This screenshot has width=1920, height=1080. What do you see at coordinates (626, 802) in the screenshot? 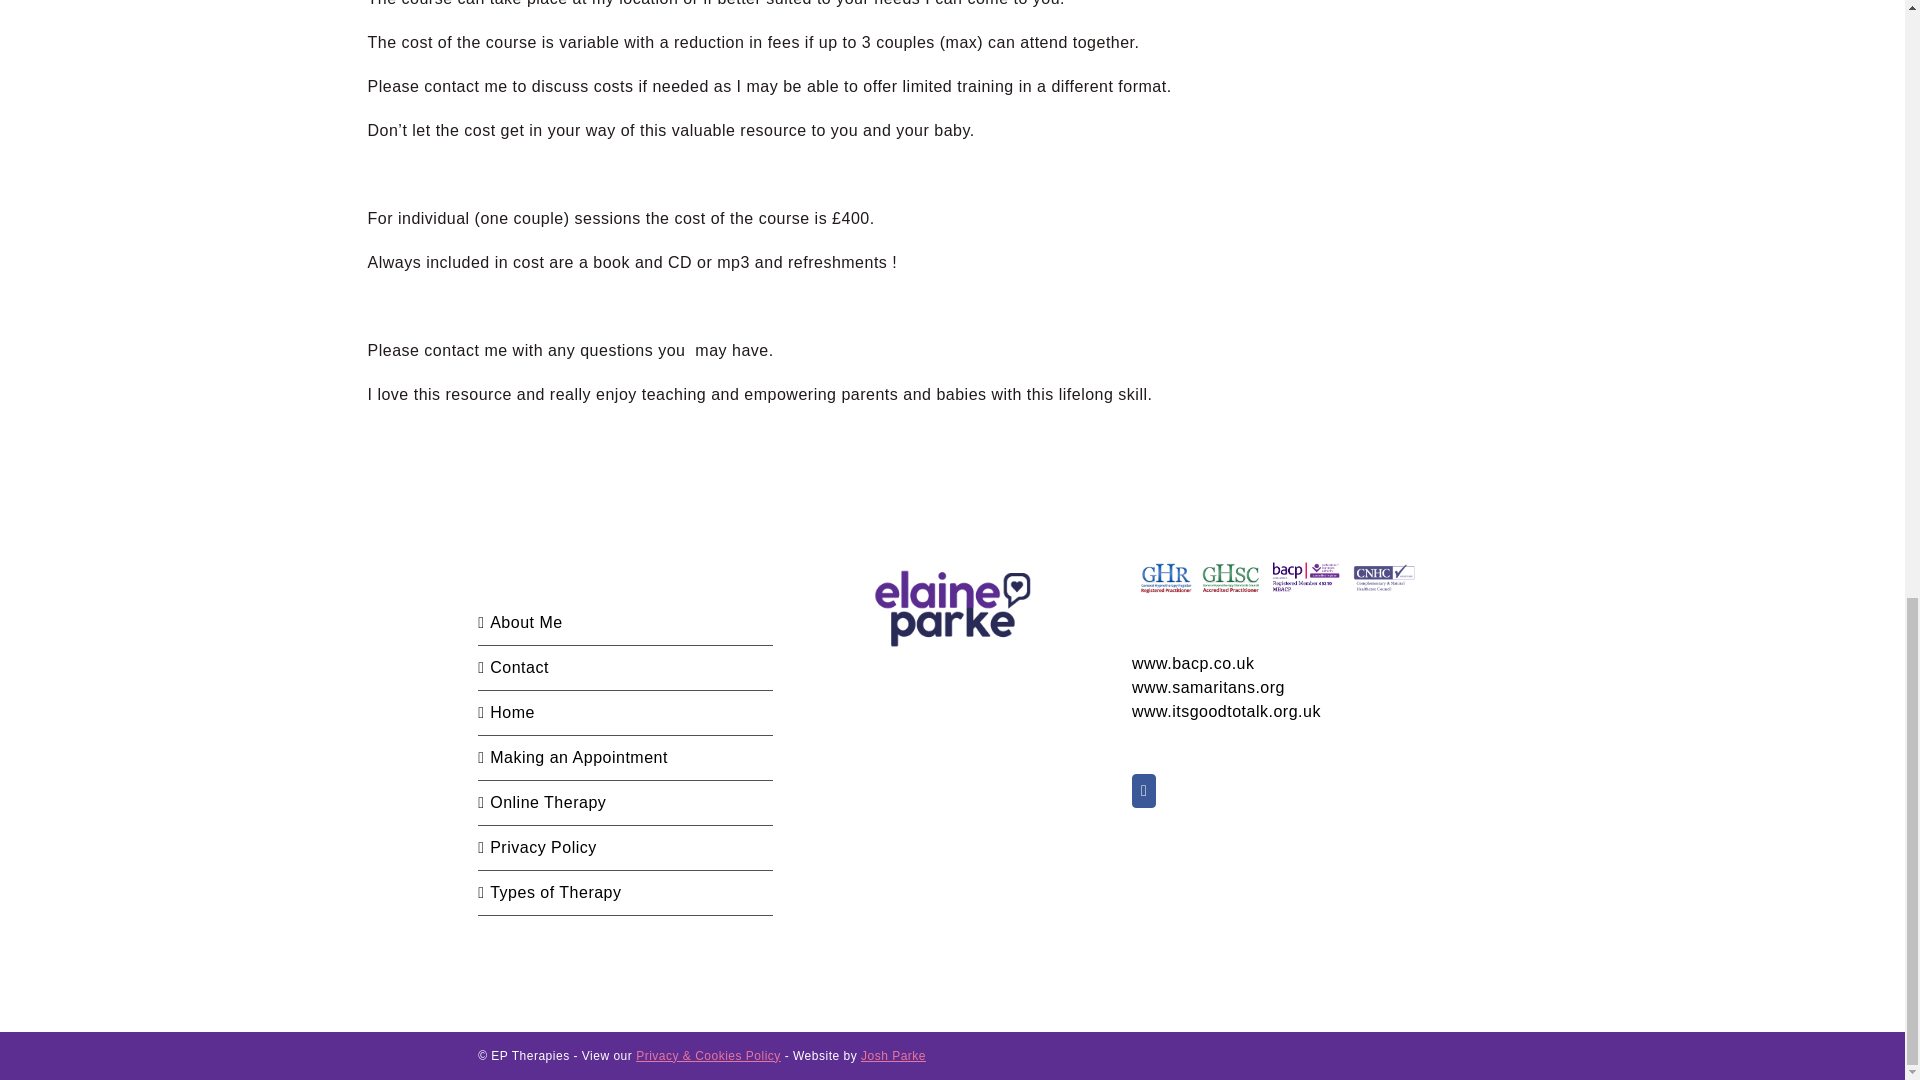
I see `Online Therapy` at bounding box center [626, 802].